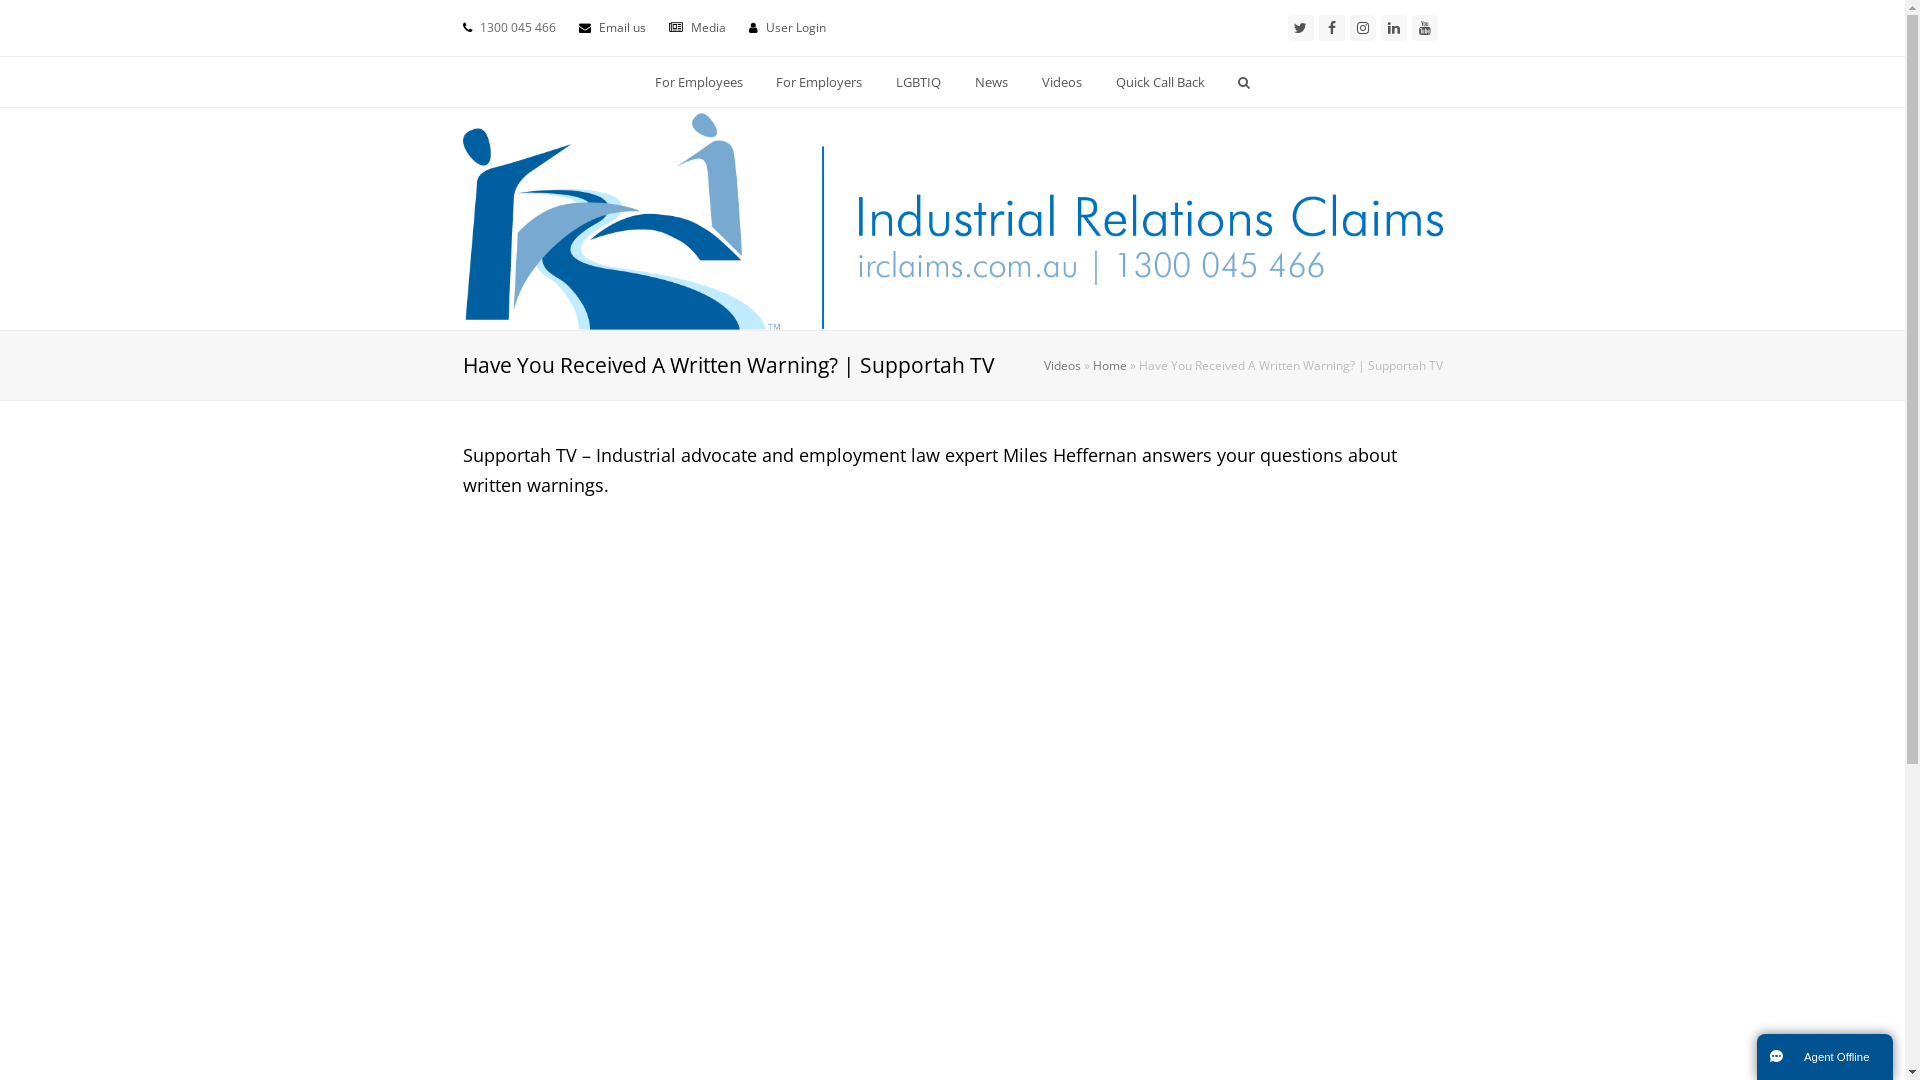  I want to click on Media, so click(708, 28).